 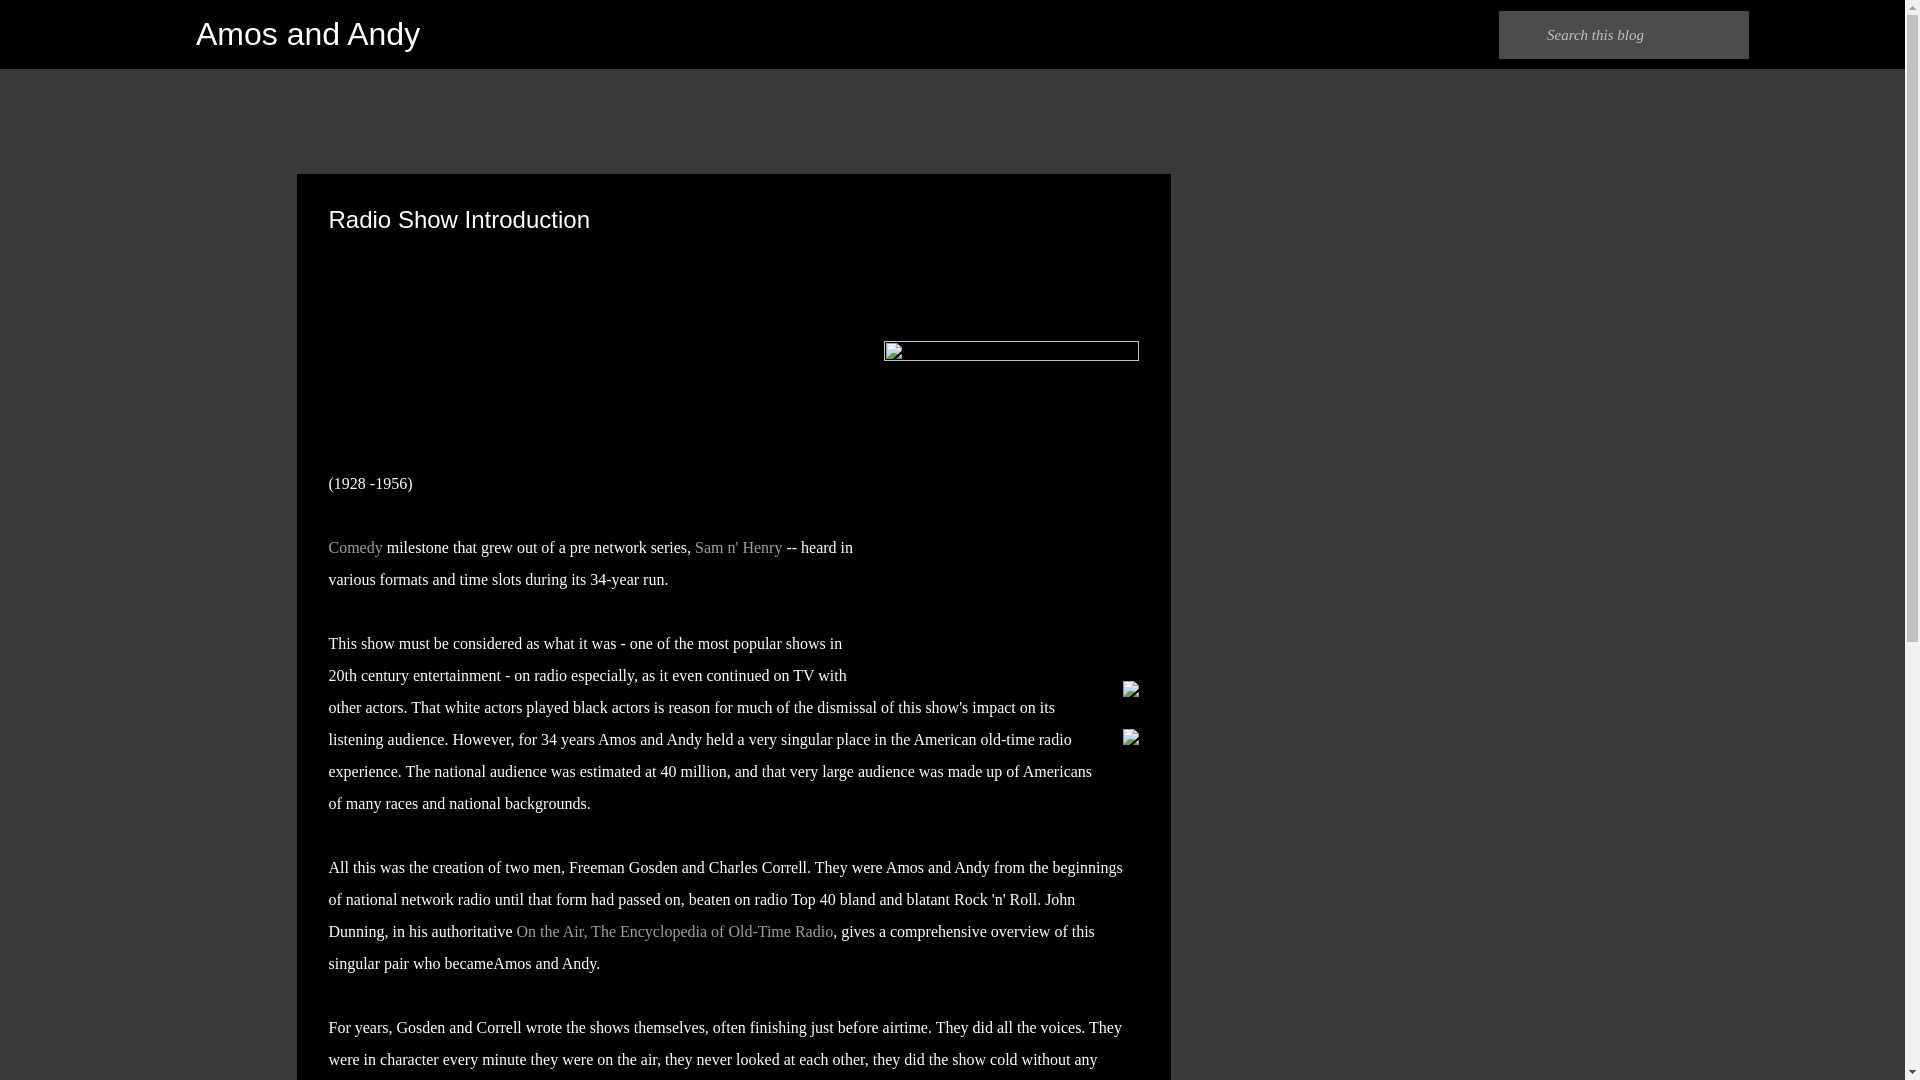 What do you see at coordinates (738, 547) in the screenshot?
I see `Sam n' Henry` at bounding box center [738, 547].